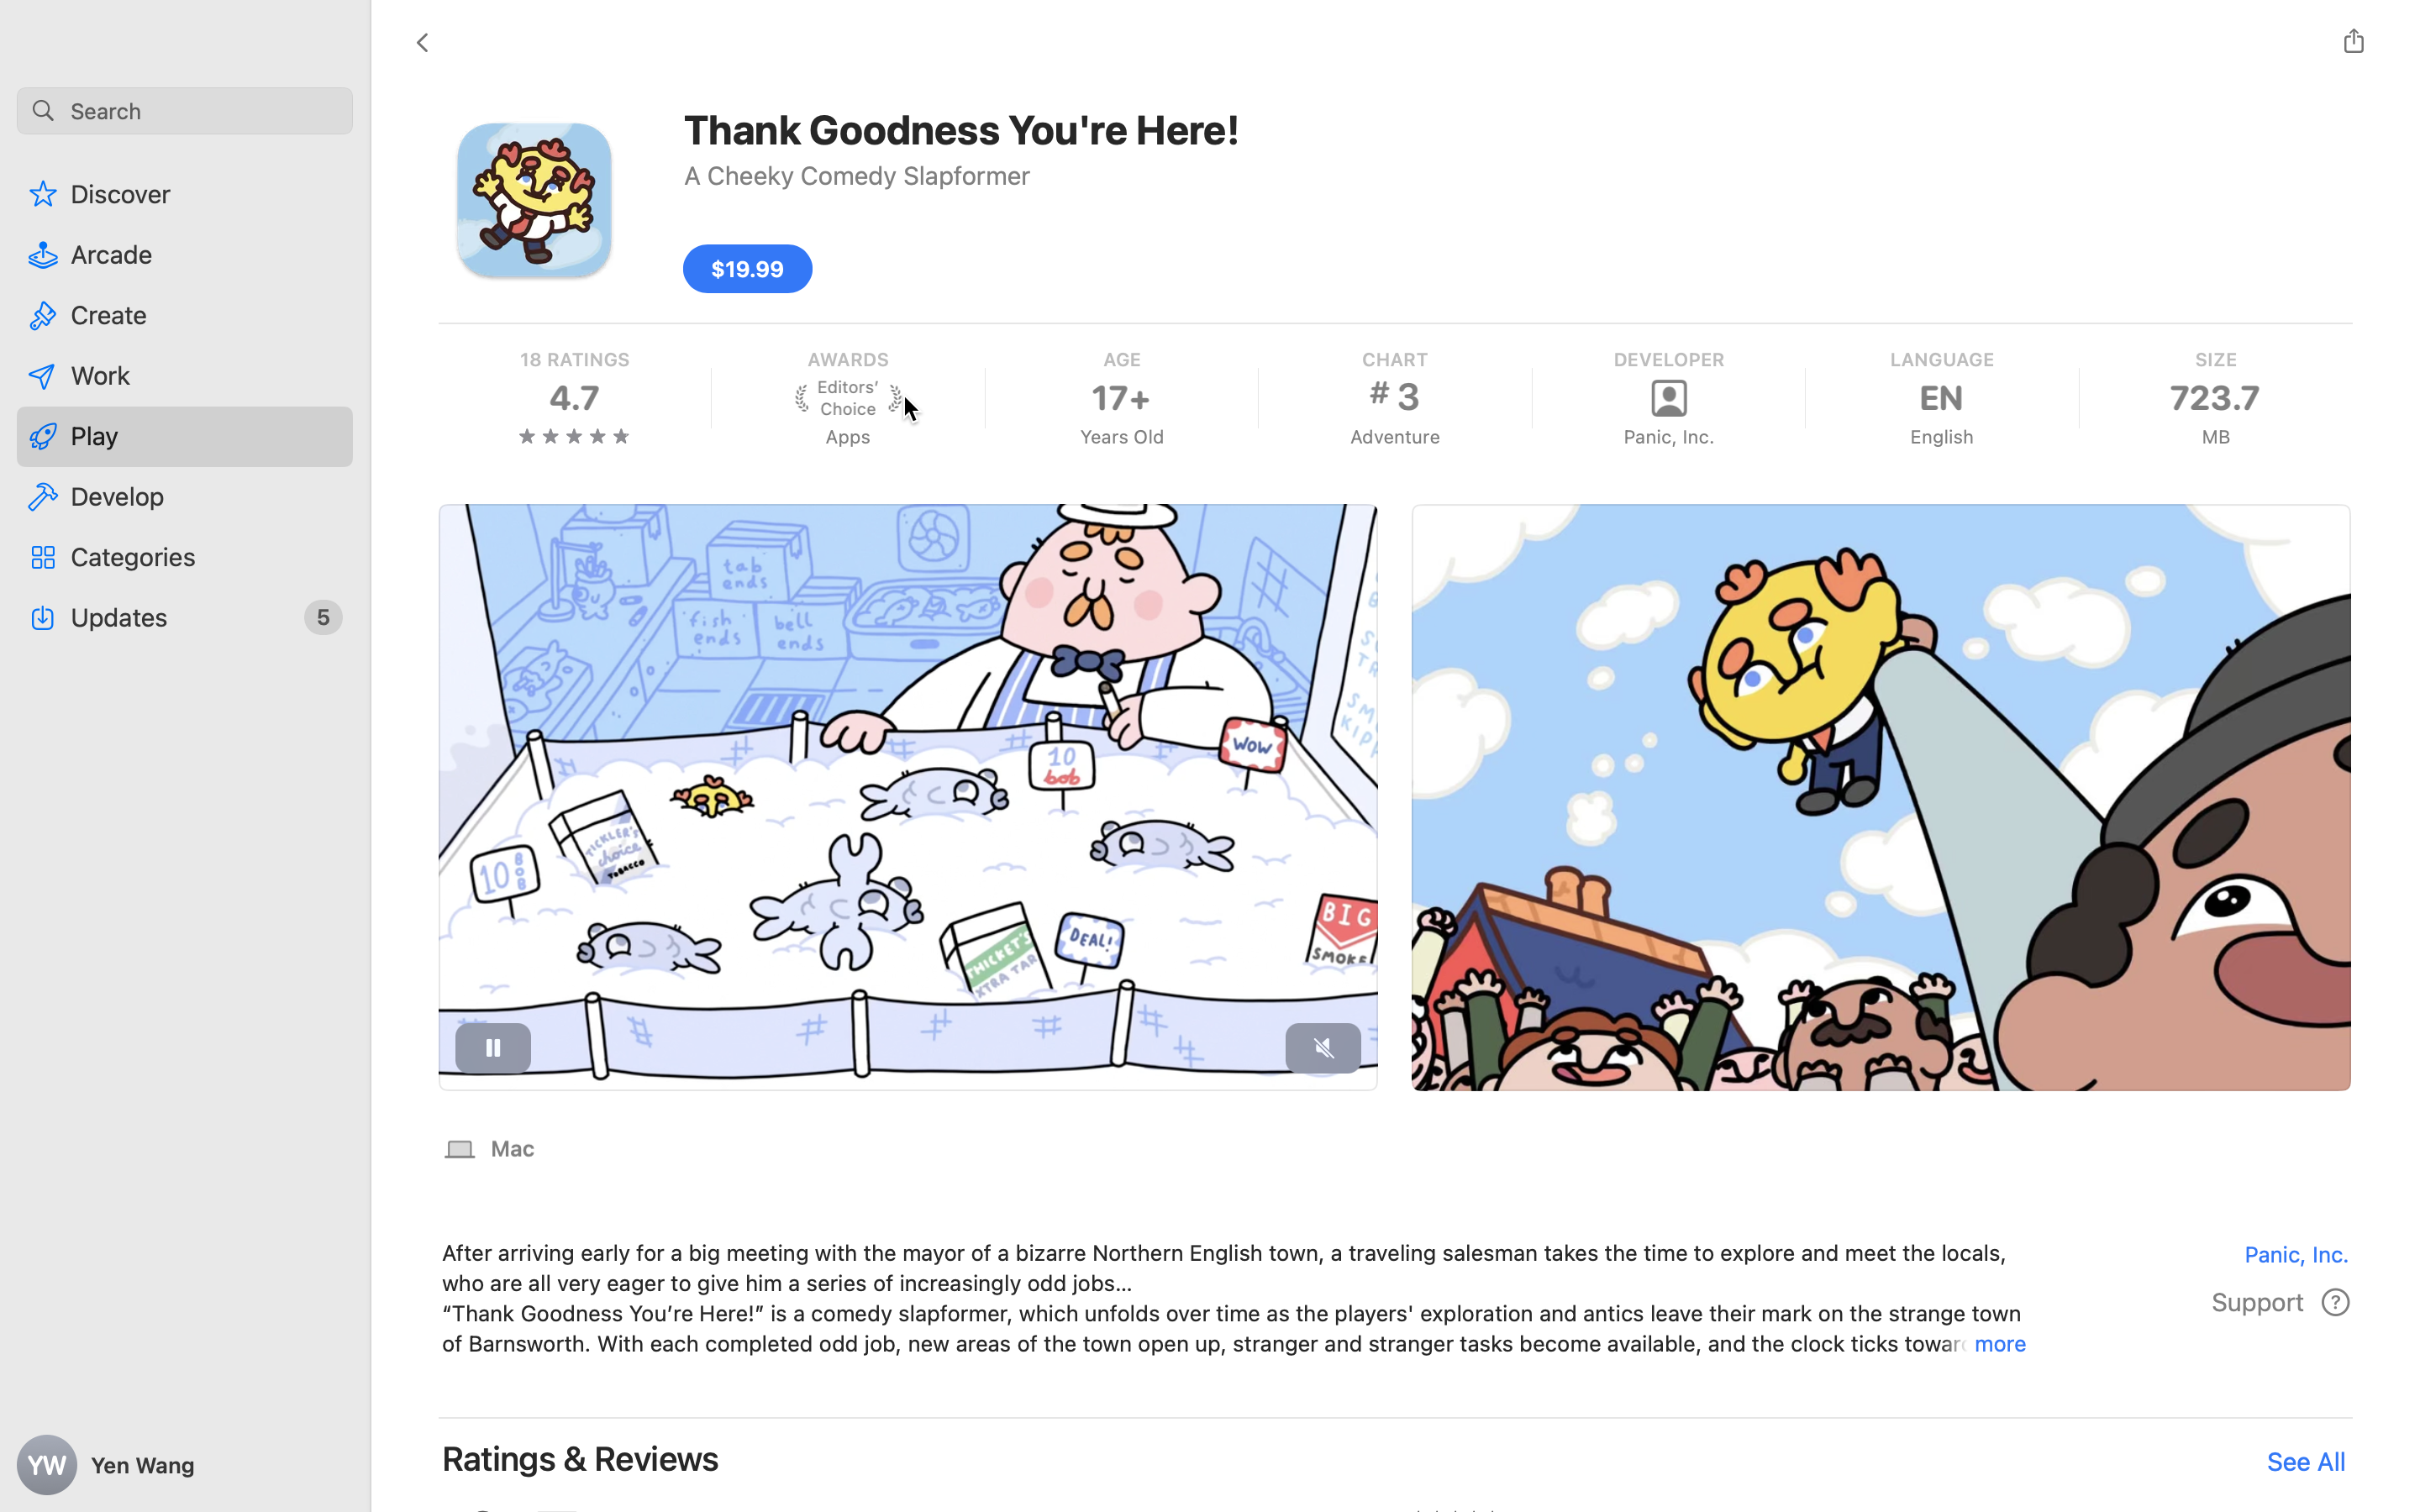 This screenshot has height=1512, width=2420. Describe the element at coordinates (575, 360) in the screenshot. I see `18 RATINGS` at that location.